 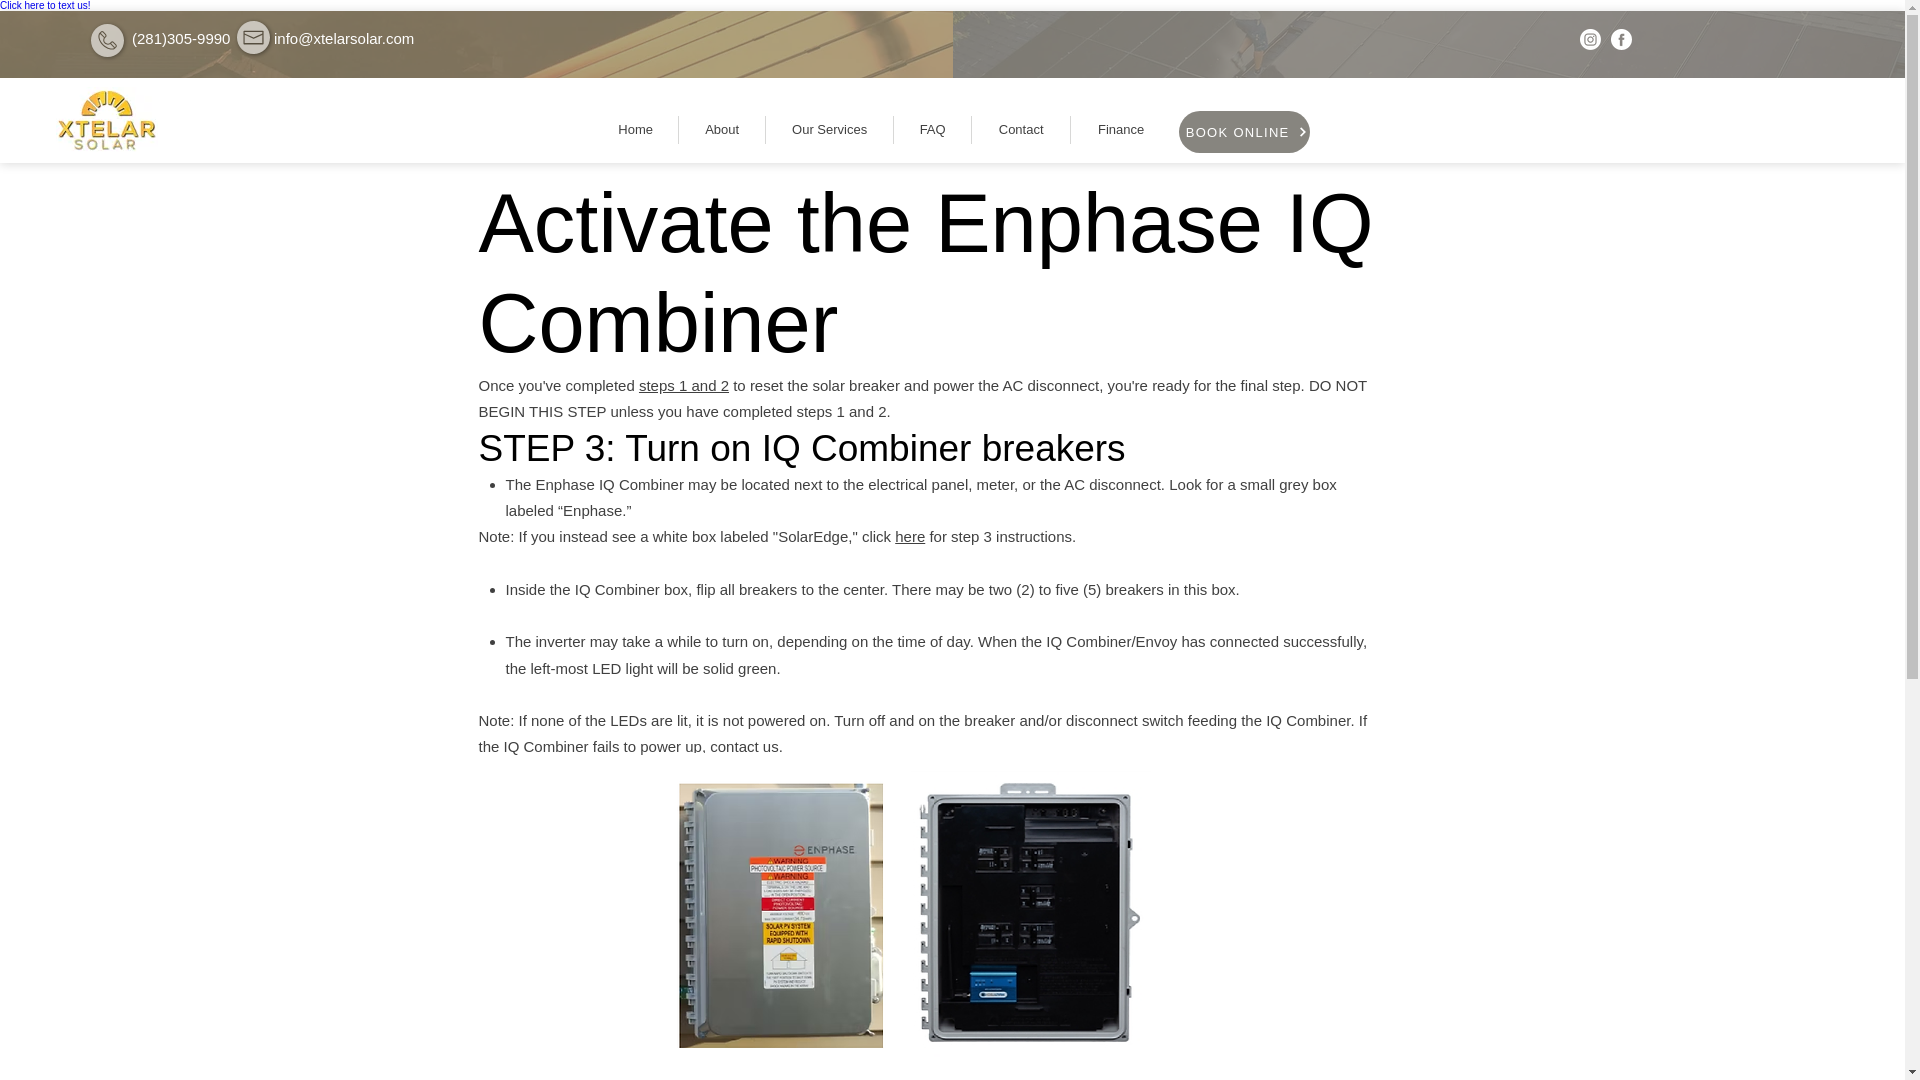 I want to click on Our Services, so click(x=829, y=129).